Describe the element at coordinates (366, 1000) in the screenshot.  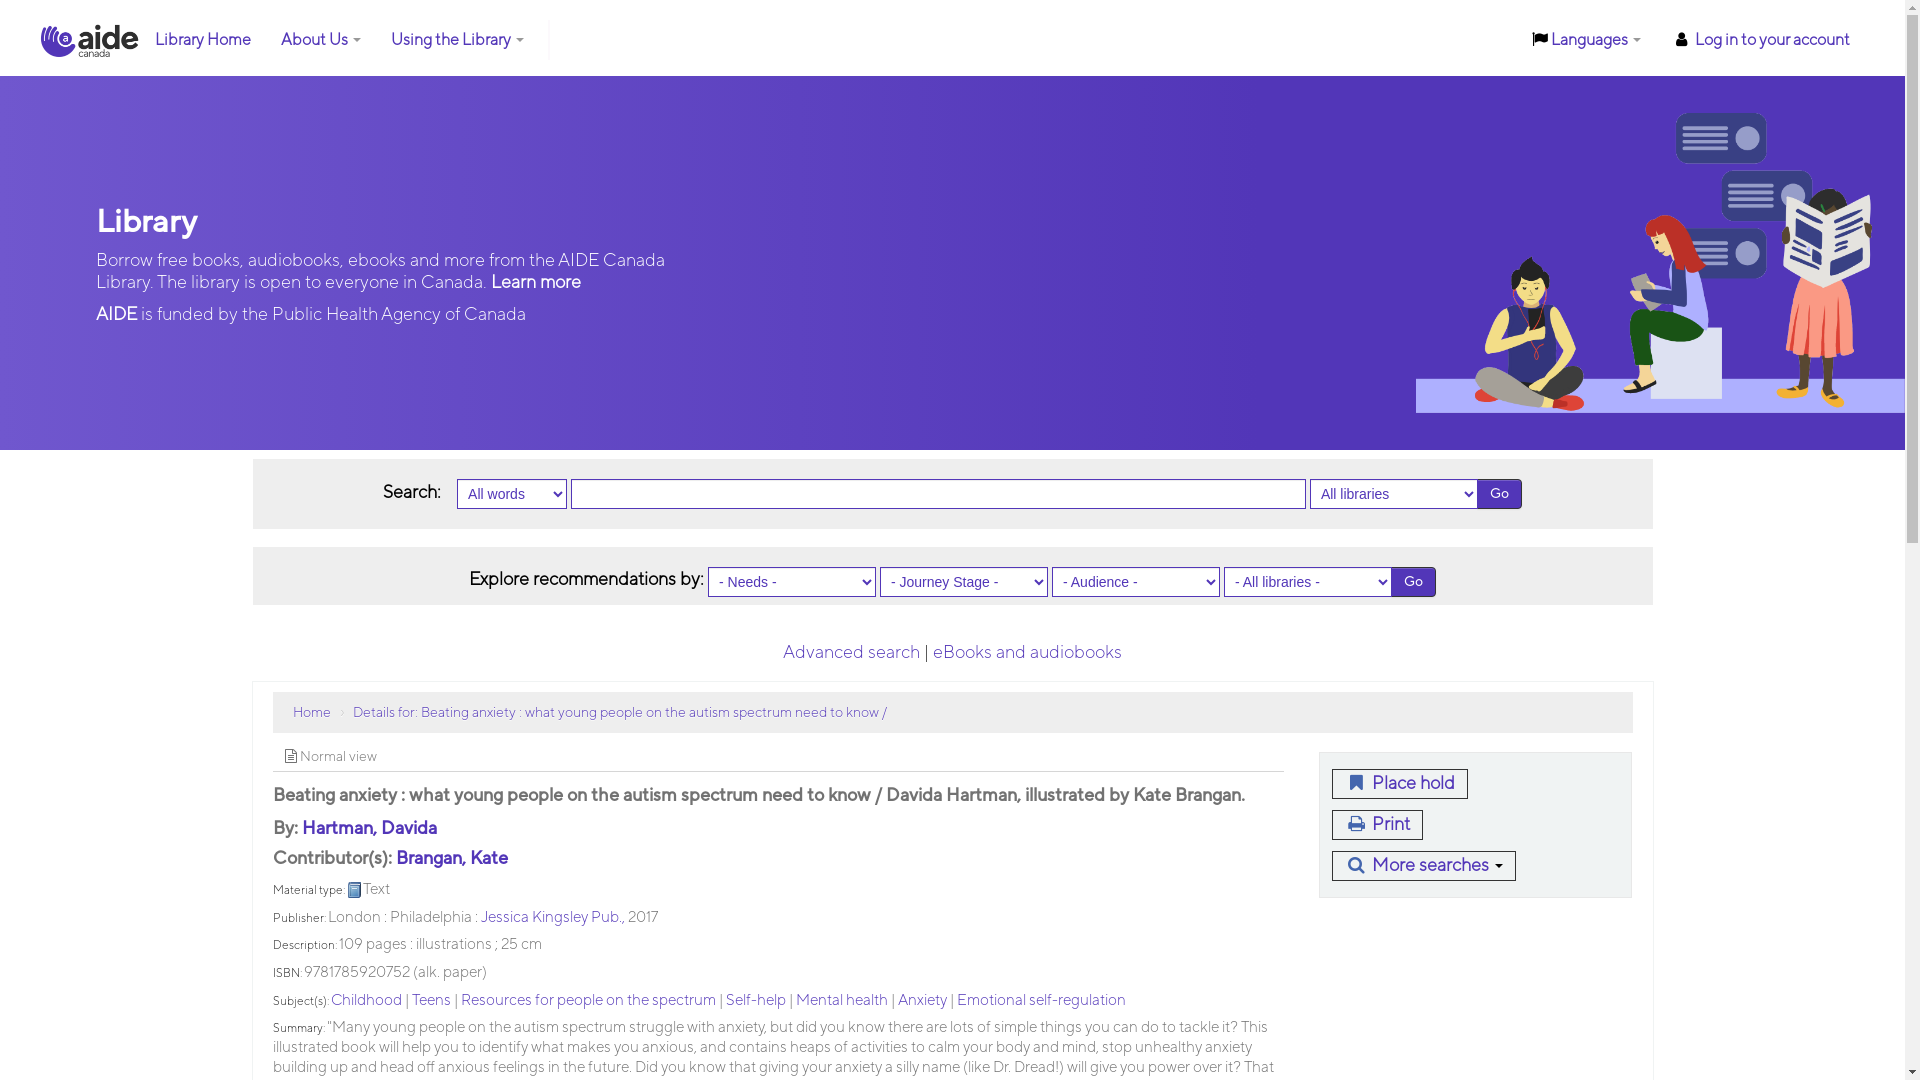
I see `Childhood` at that location.